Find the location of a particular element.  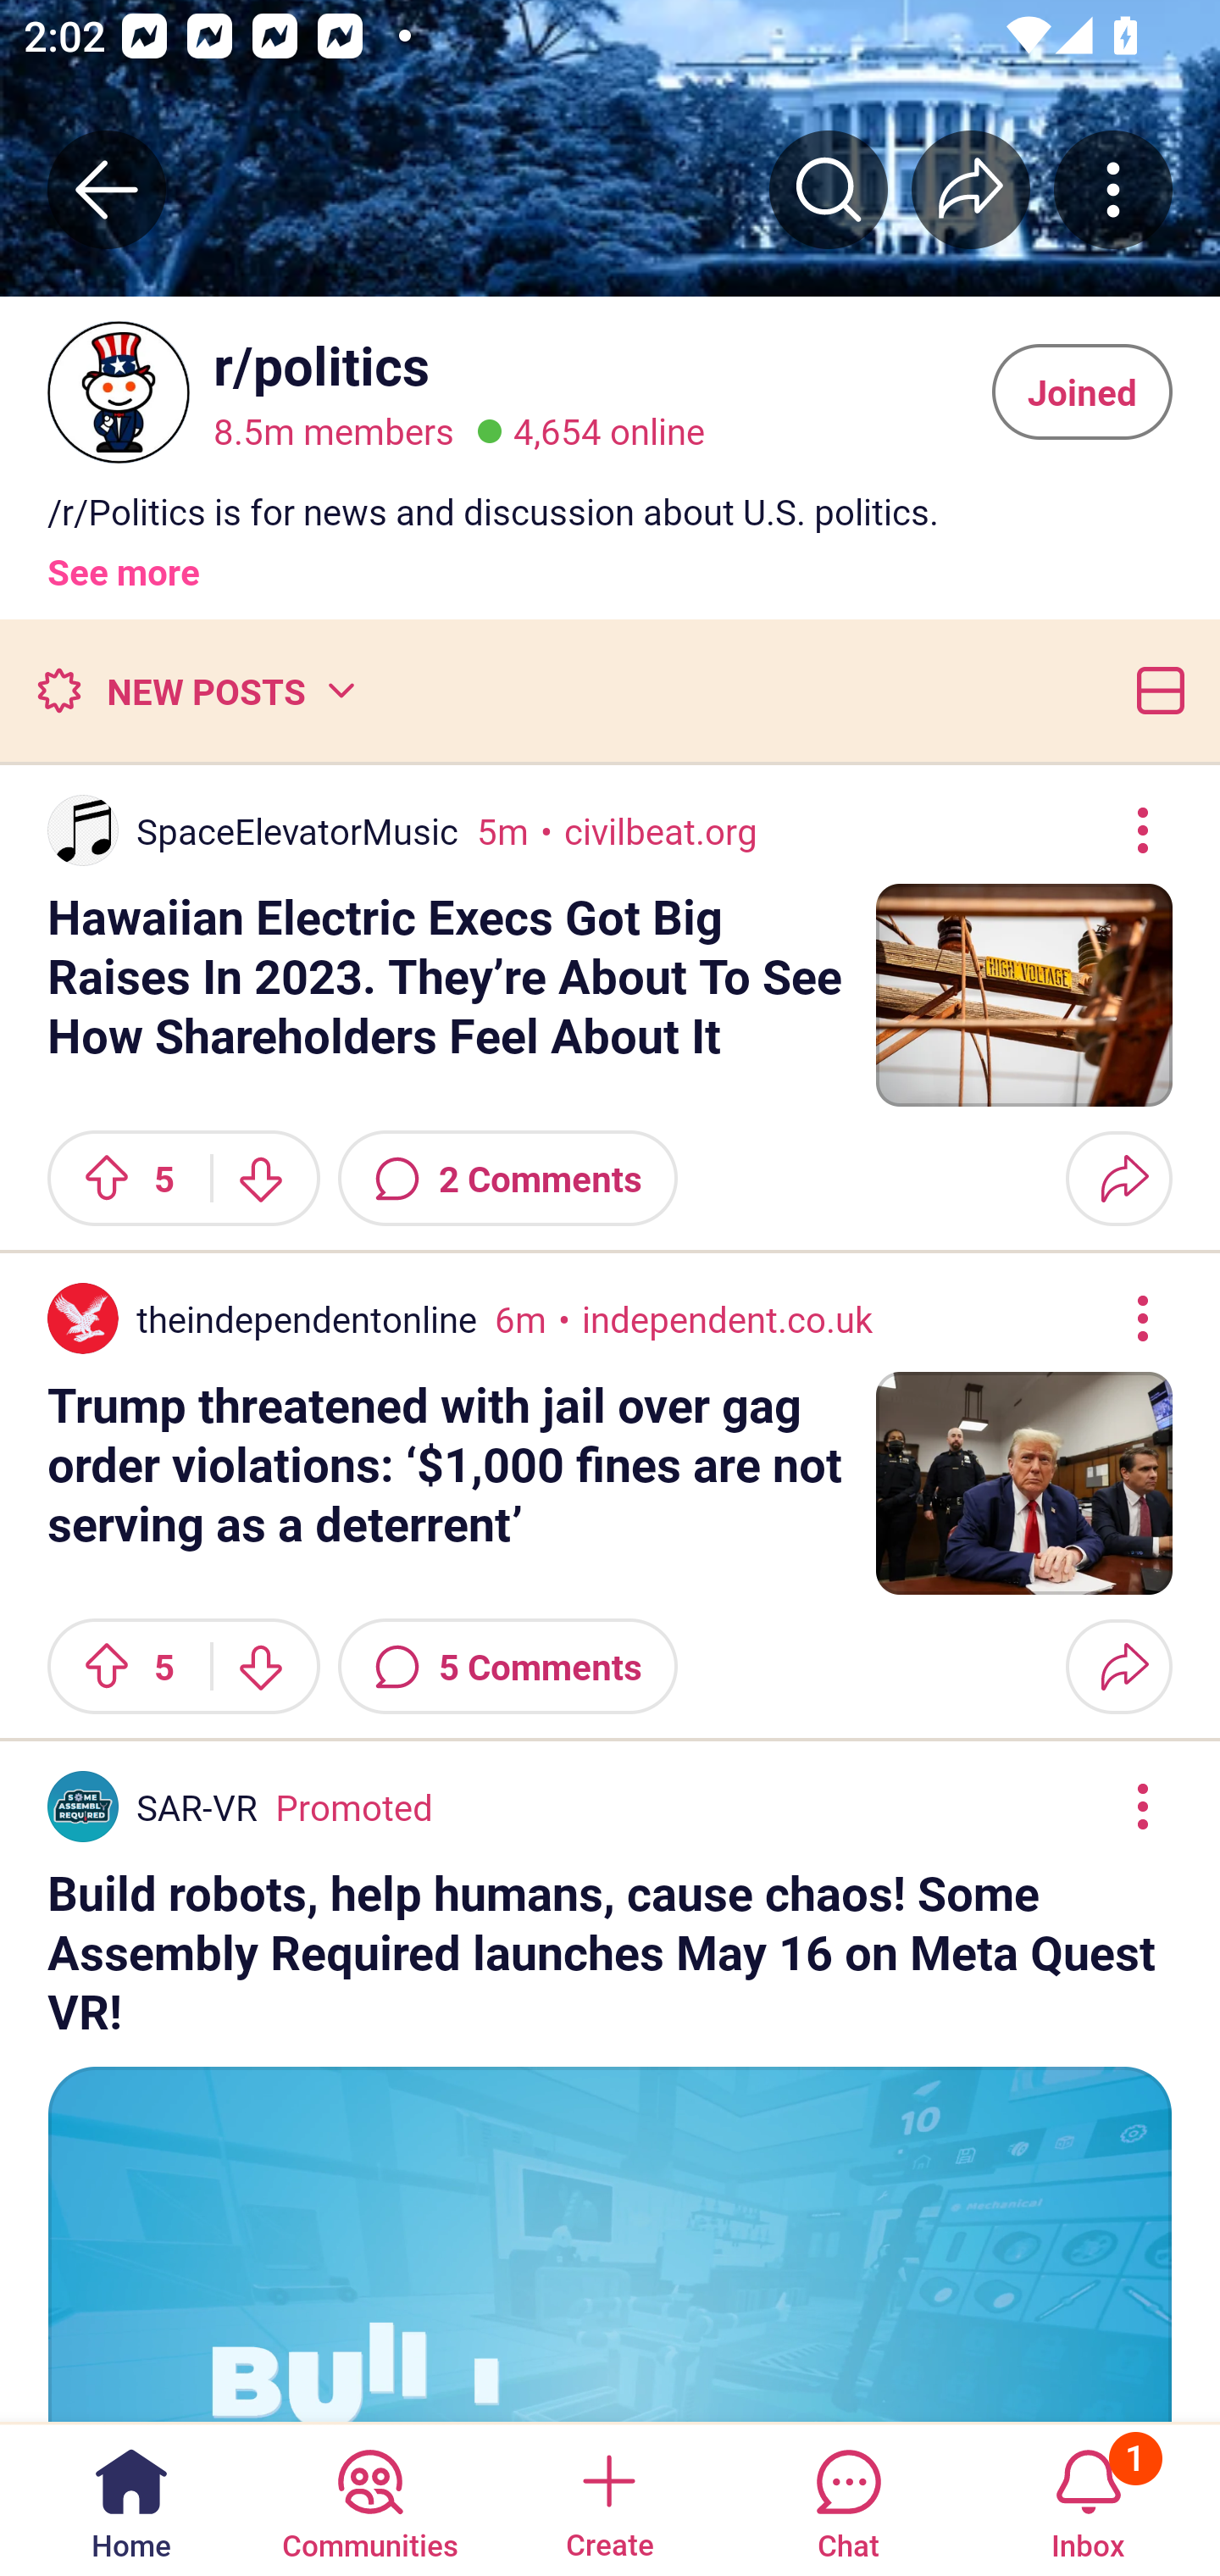

Communities is located at coordinates (369, 2498).